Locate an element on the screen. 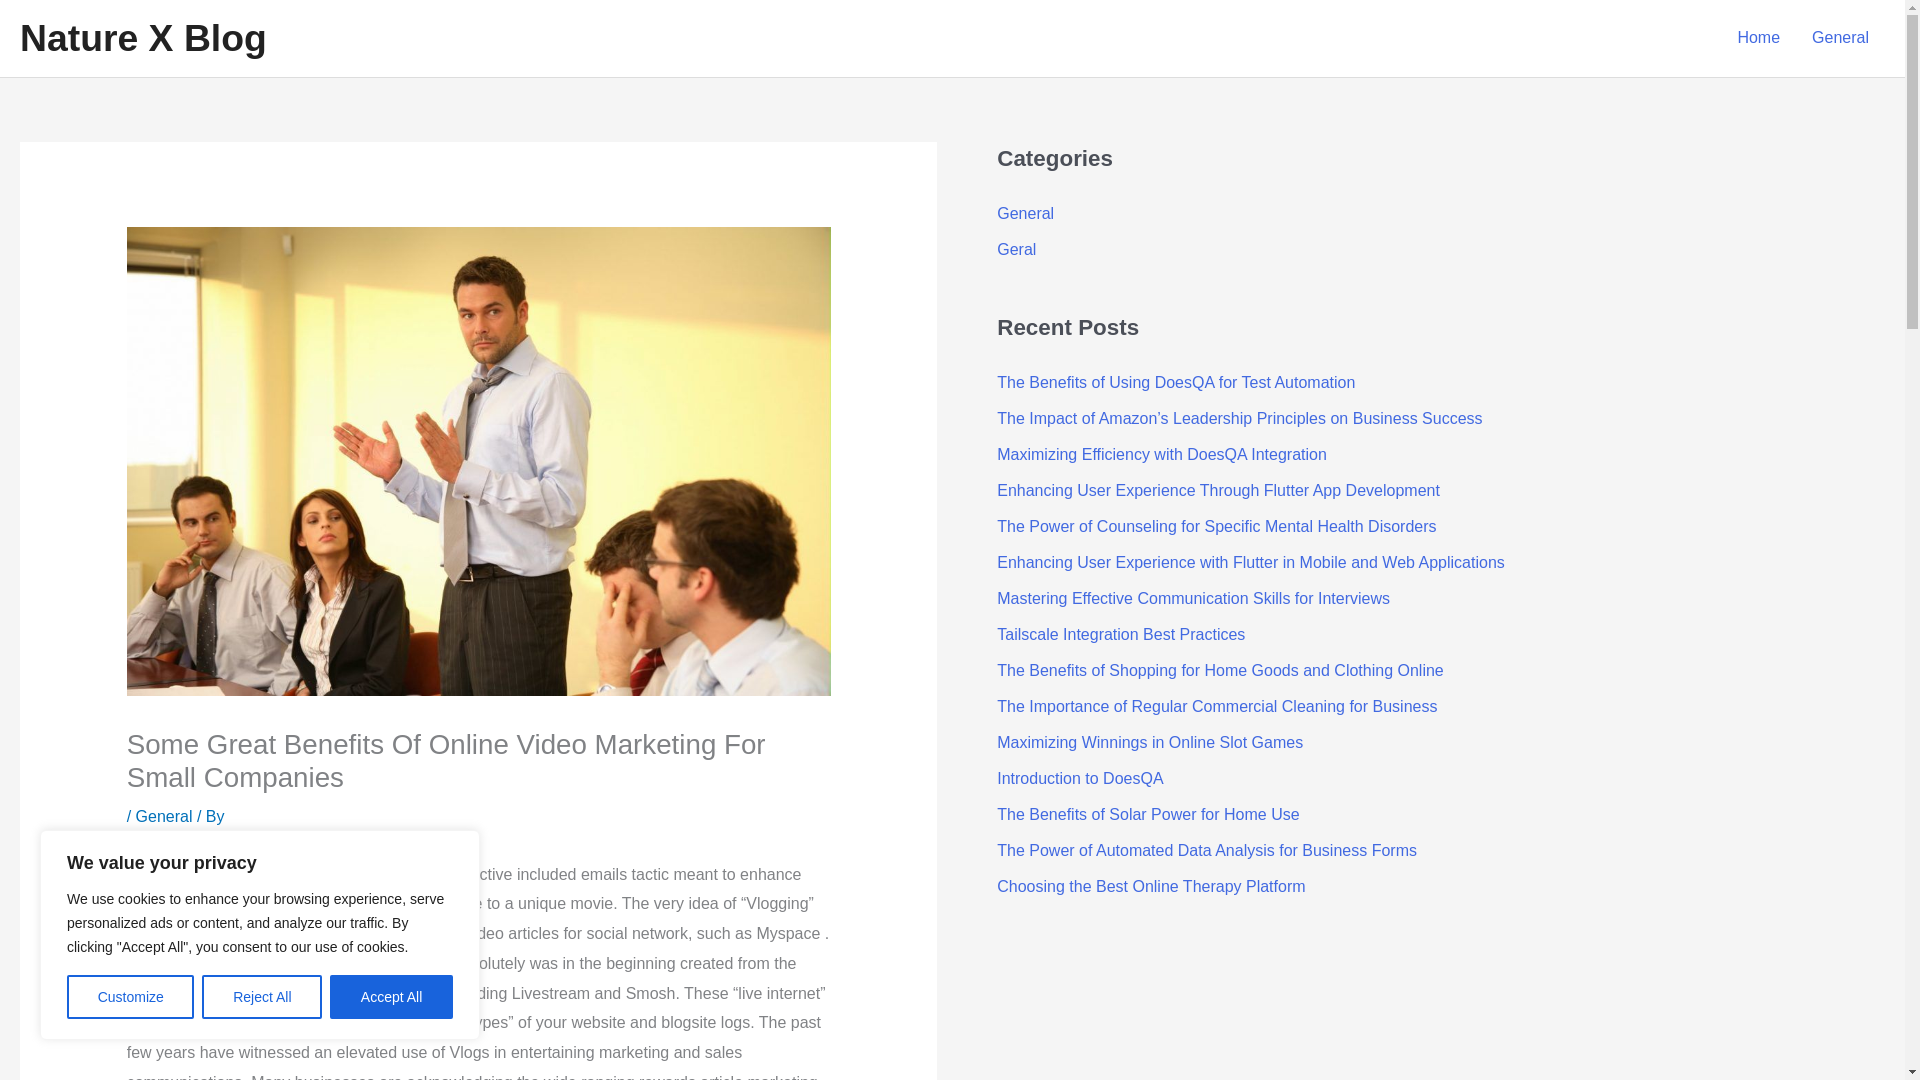  General is located at coordinates (1840, 38).